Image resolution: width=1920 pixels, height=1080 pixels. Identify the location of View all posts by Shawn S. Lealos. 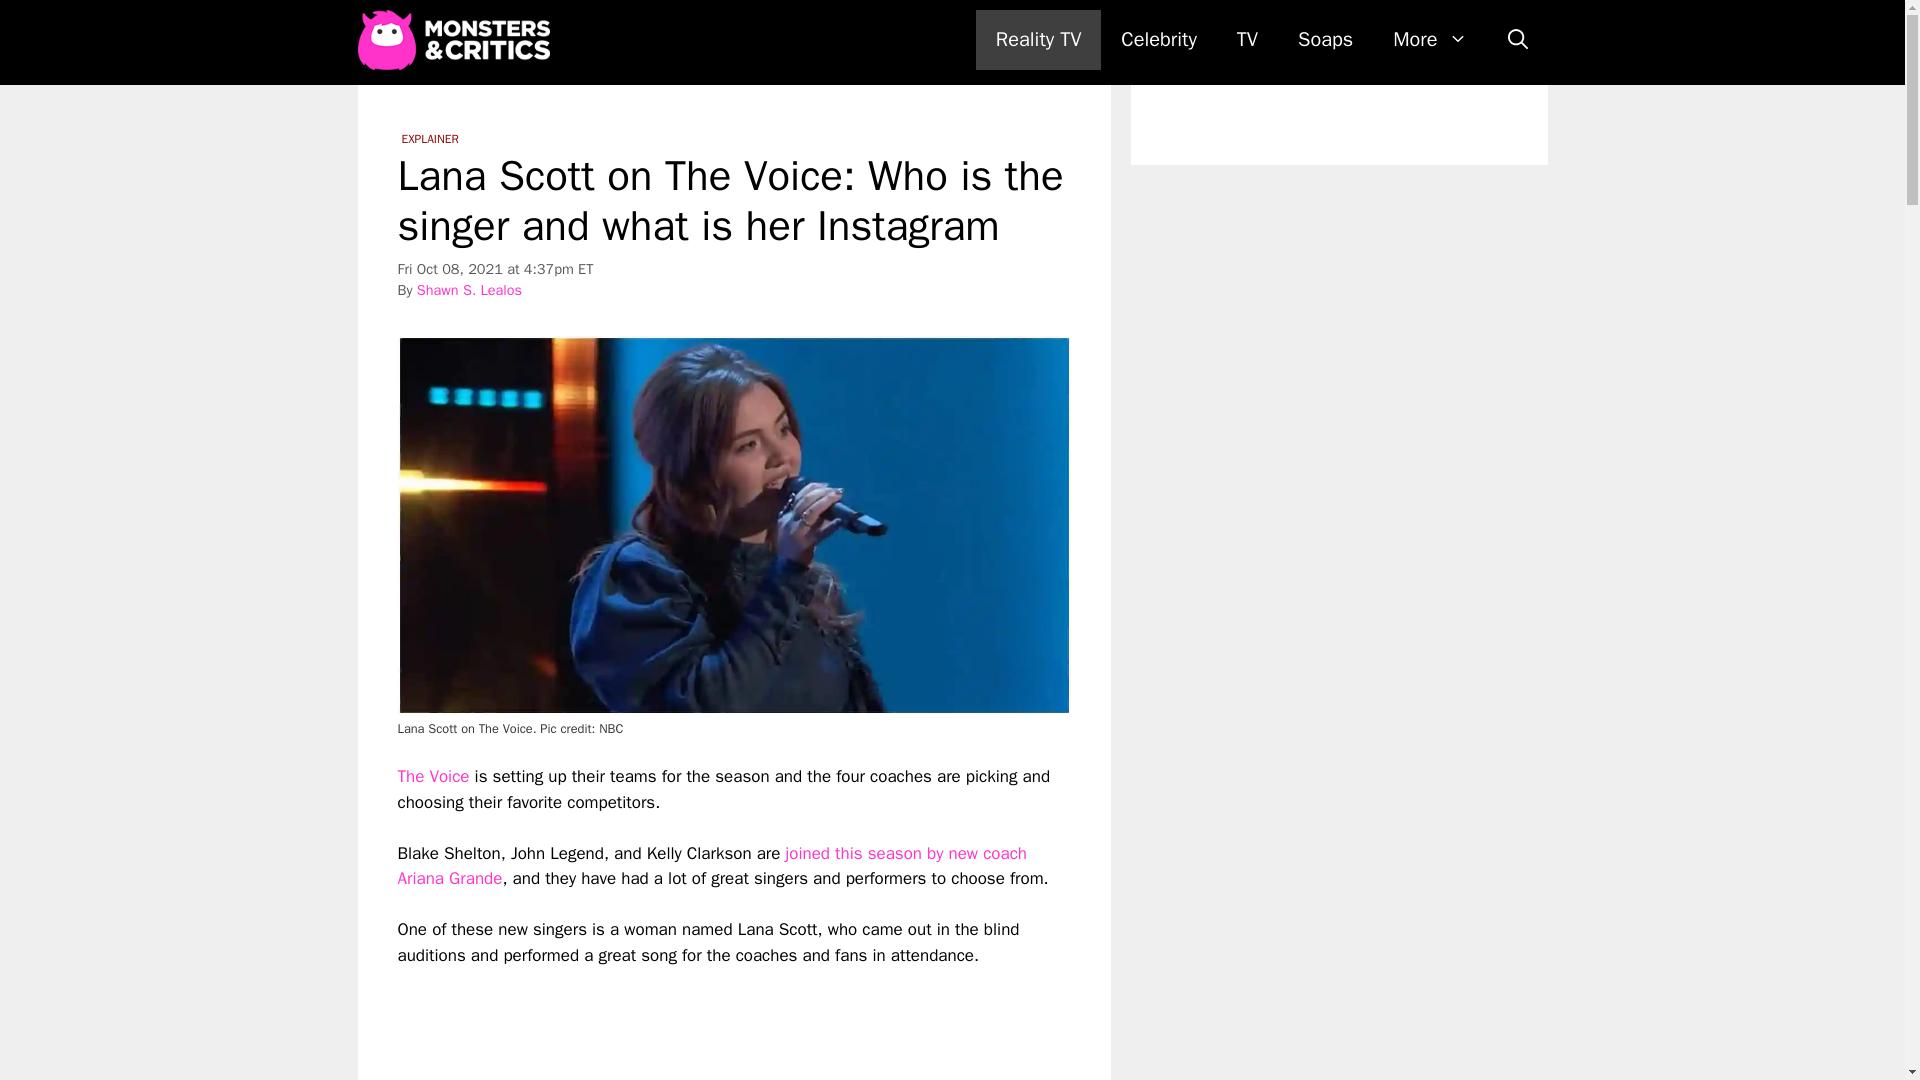
(469, 290).